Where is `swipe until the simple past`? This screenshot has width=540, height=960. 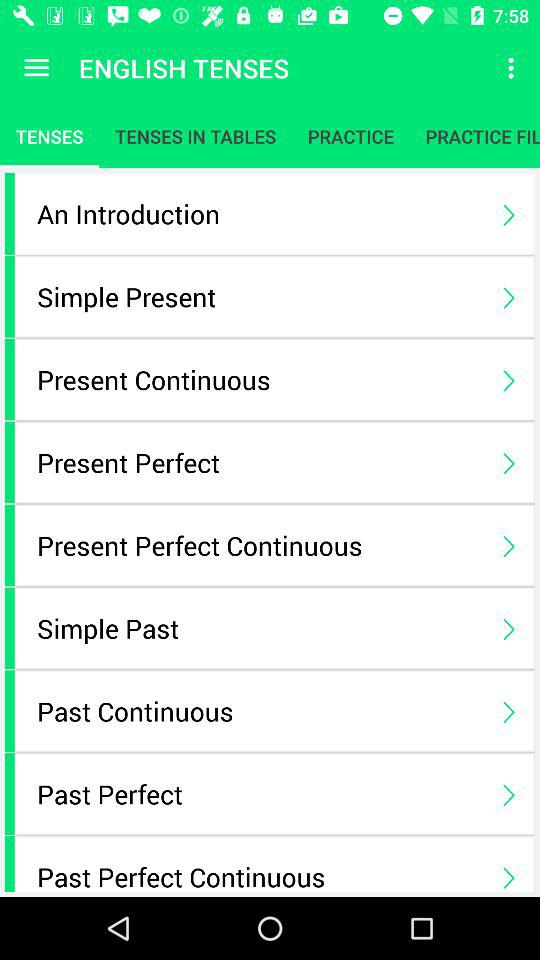
swipe until the simple past is located at coordinates (260, 628).